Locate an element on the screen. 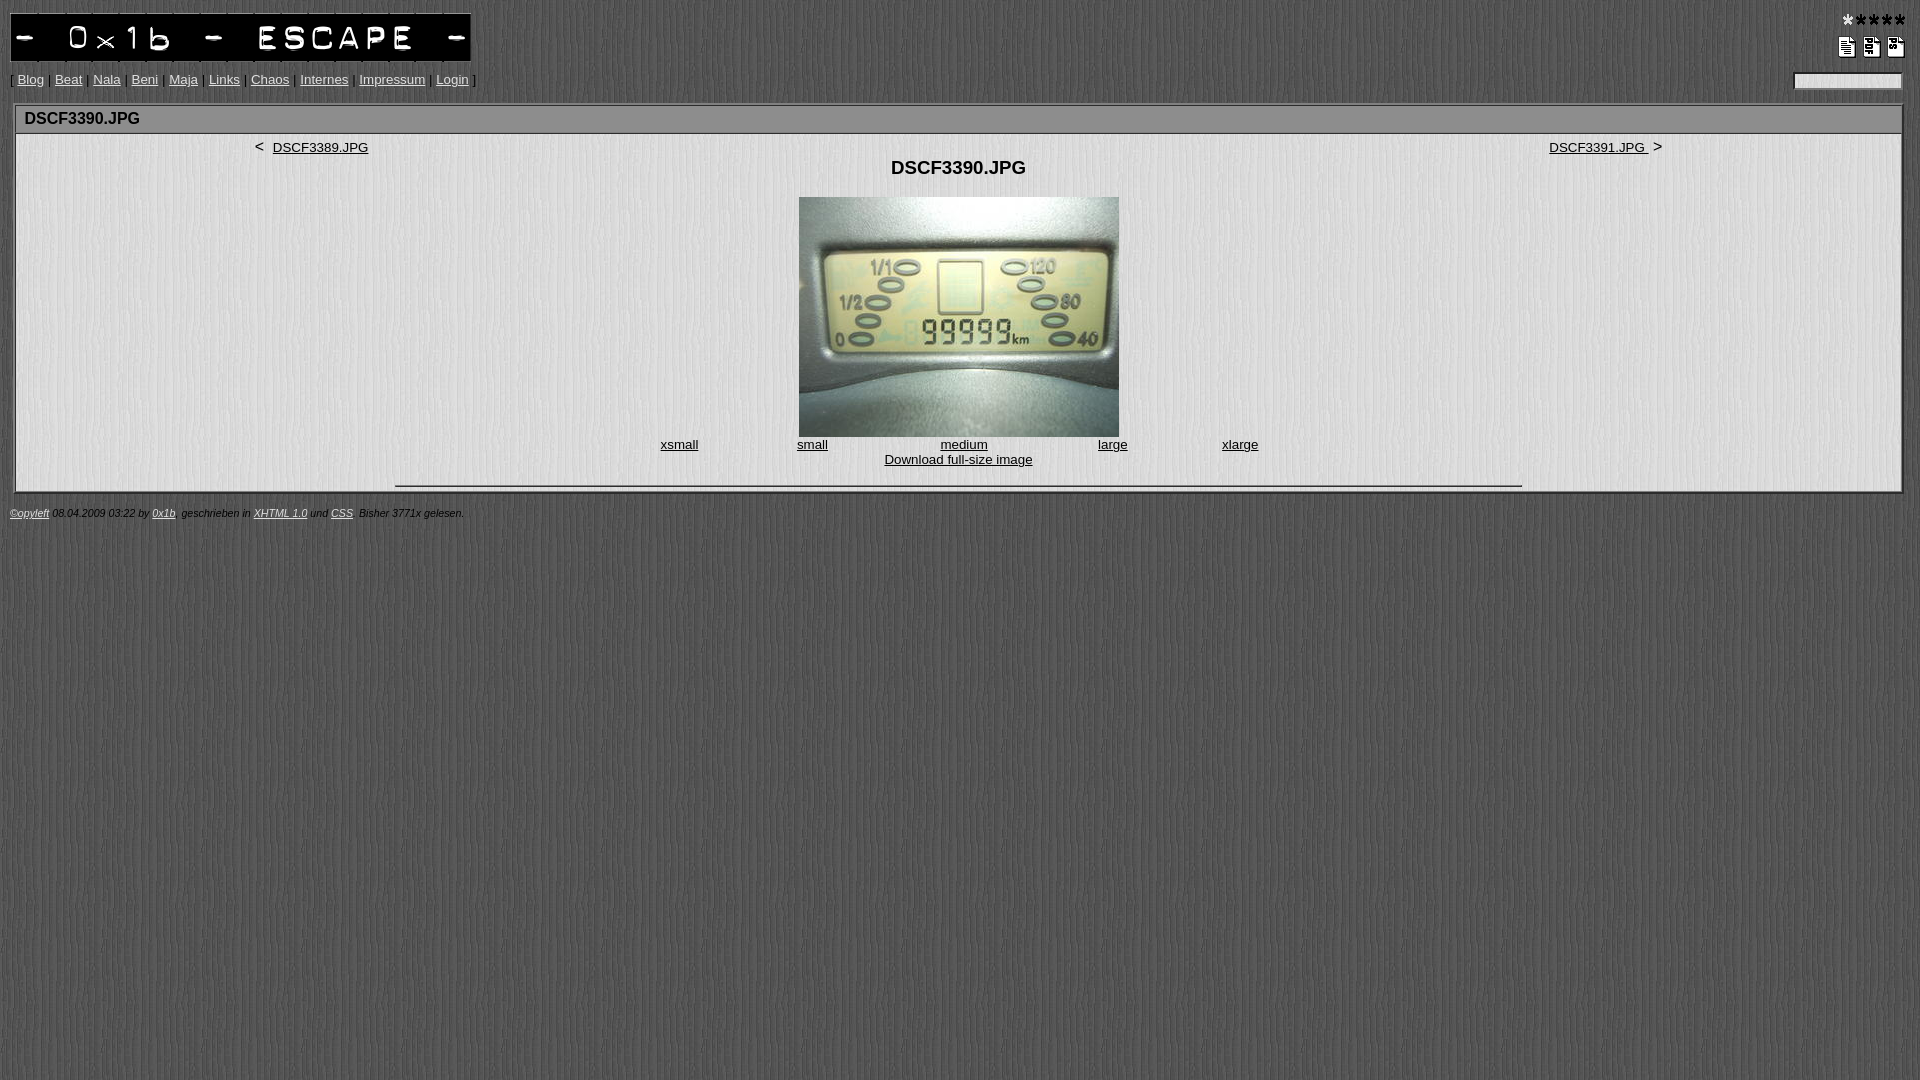 The height and width of the screenshot is (1080, 1920). Beat is located at coordinates (68, 80).